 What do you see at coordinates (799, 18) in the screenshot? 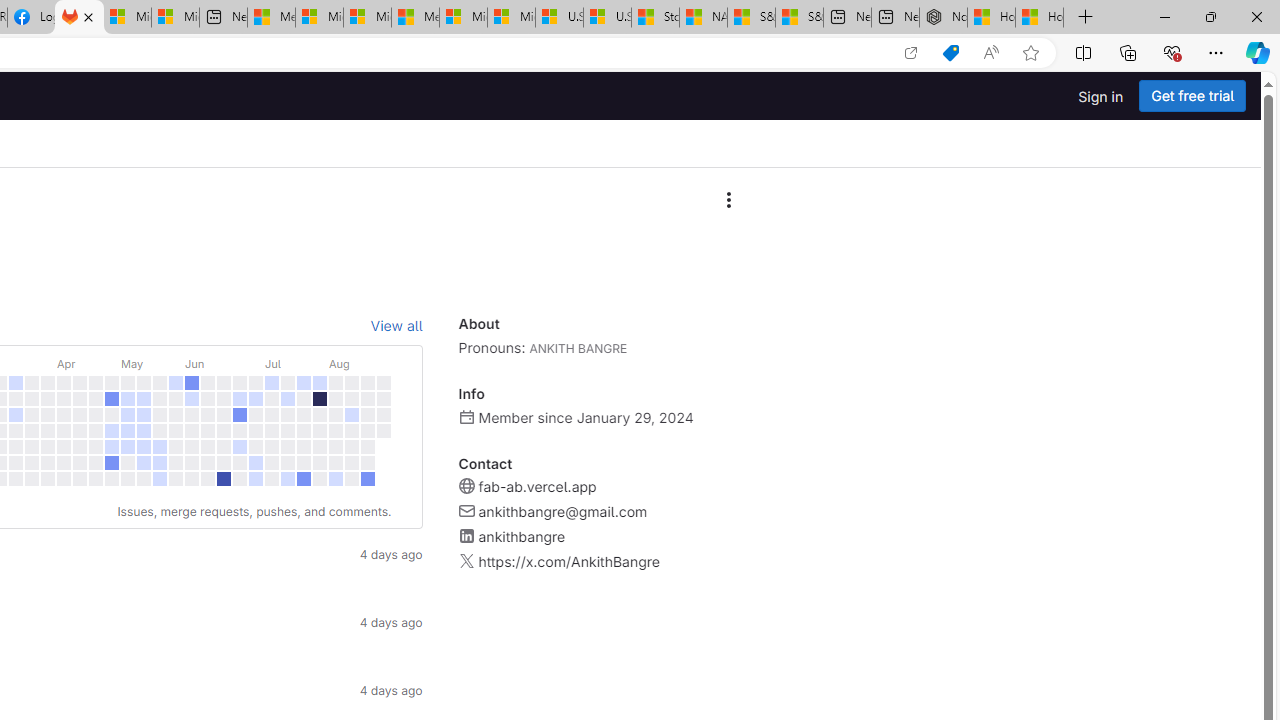
I see `S&P 500, Nasdaq end lower, weighed by Nvidia dip | Watch` at bounding box center [799, 18].